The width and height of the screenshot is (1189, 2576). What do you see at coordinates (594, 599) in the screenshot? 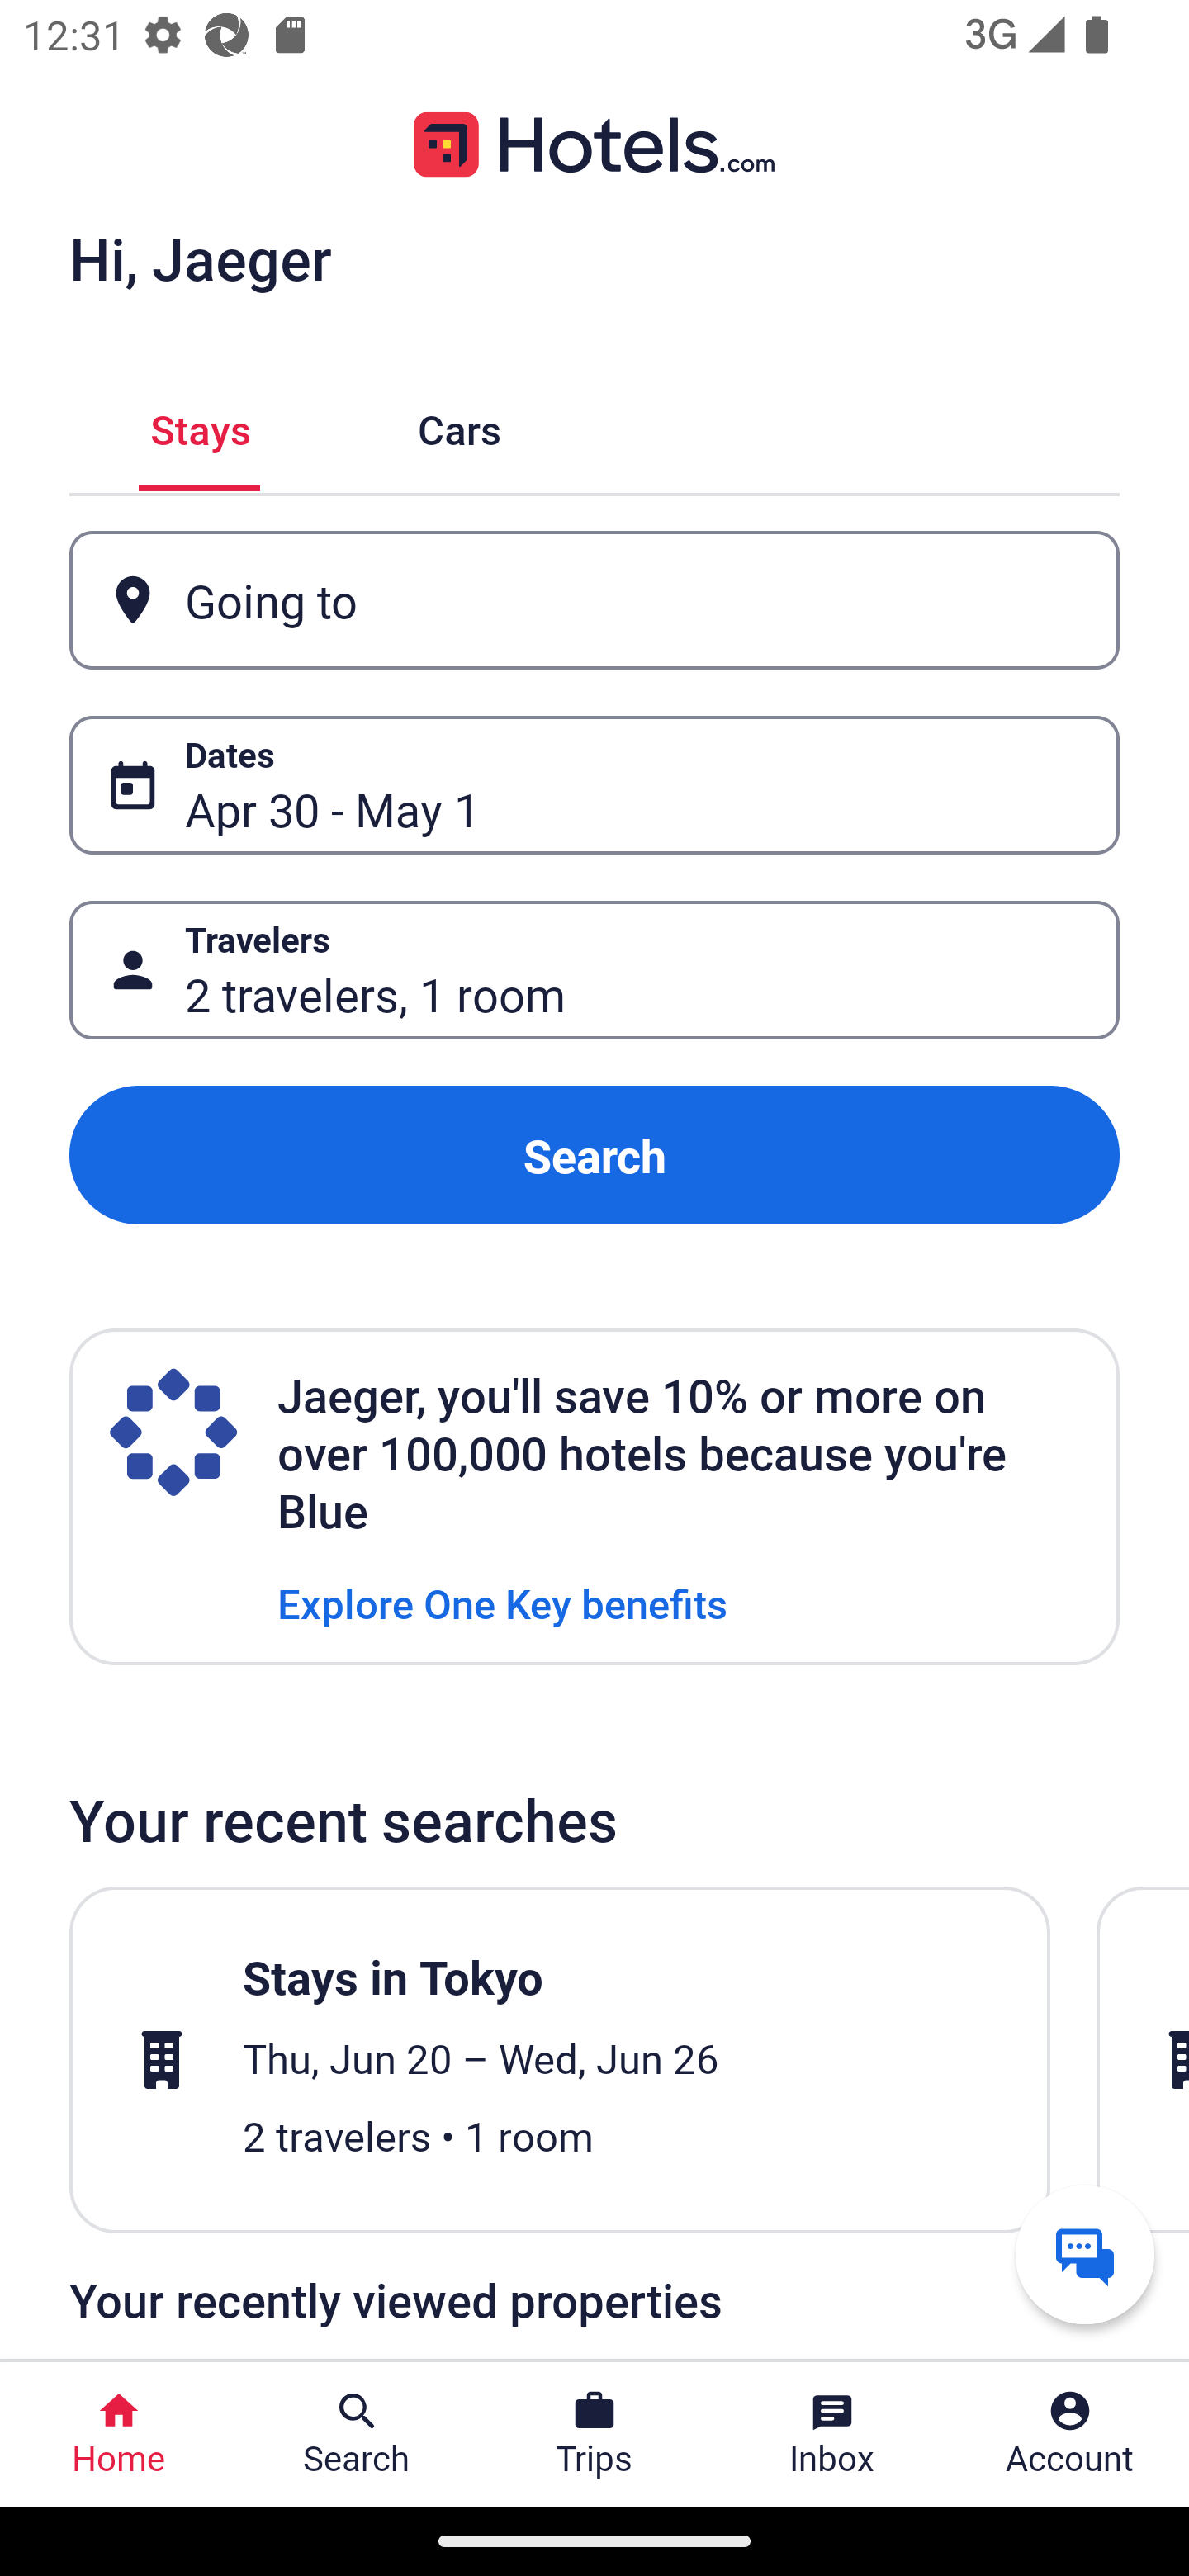
I see `Going to Button` at bounding box center [594, 599].